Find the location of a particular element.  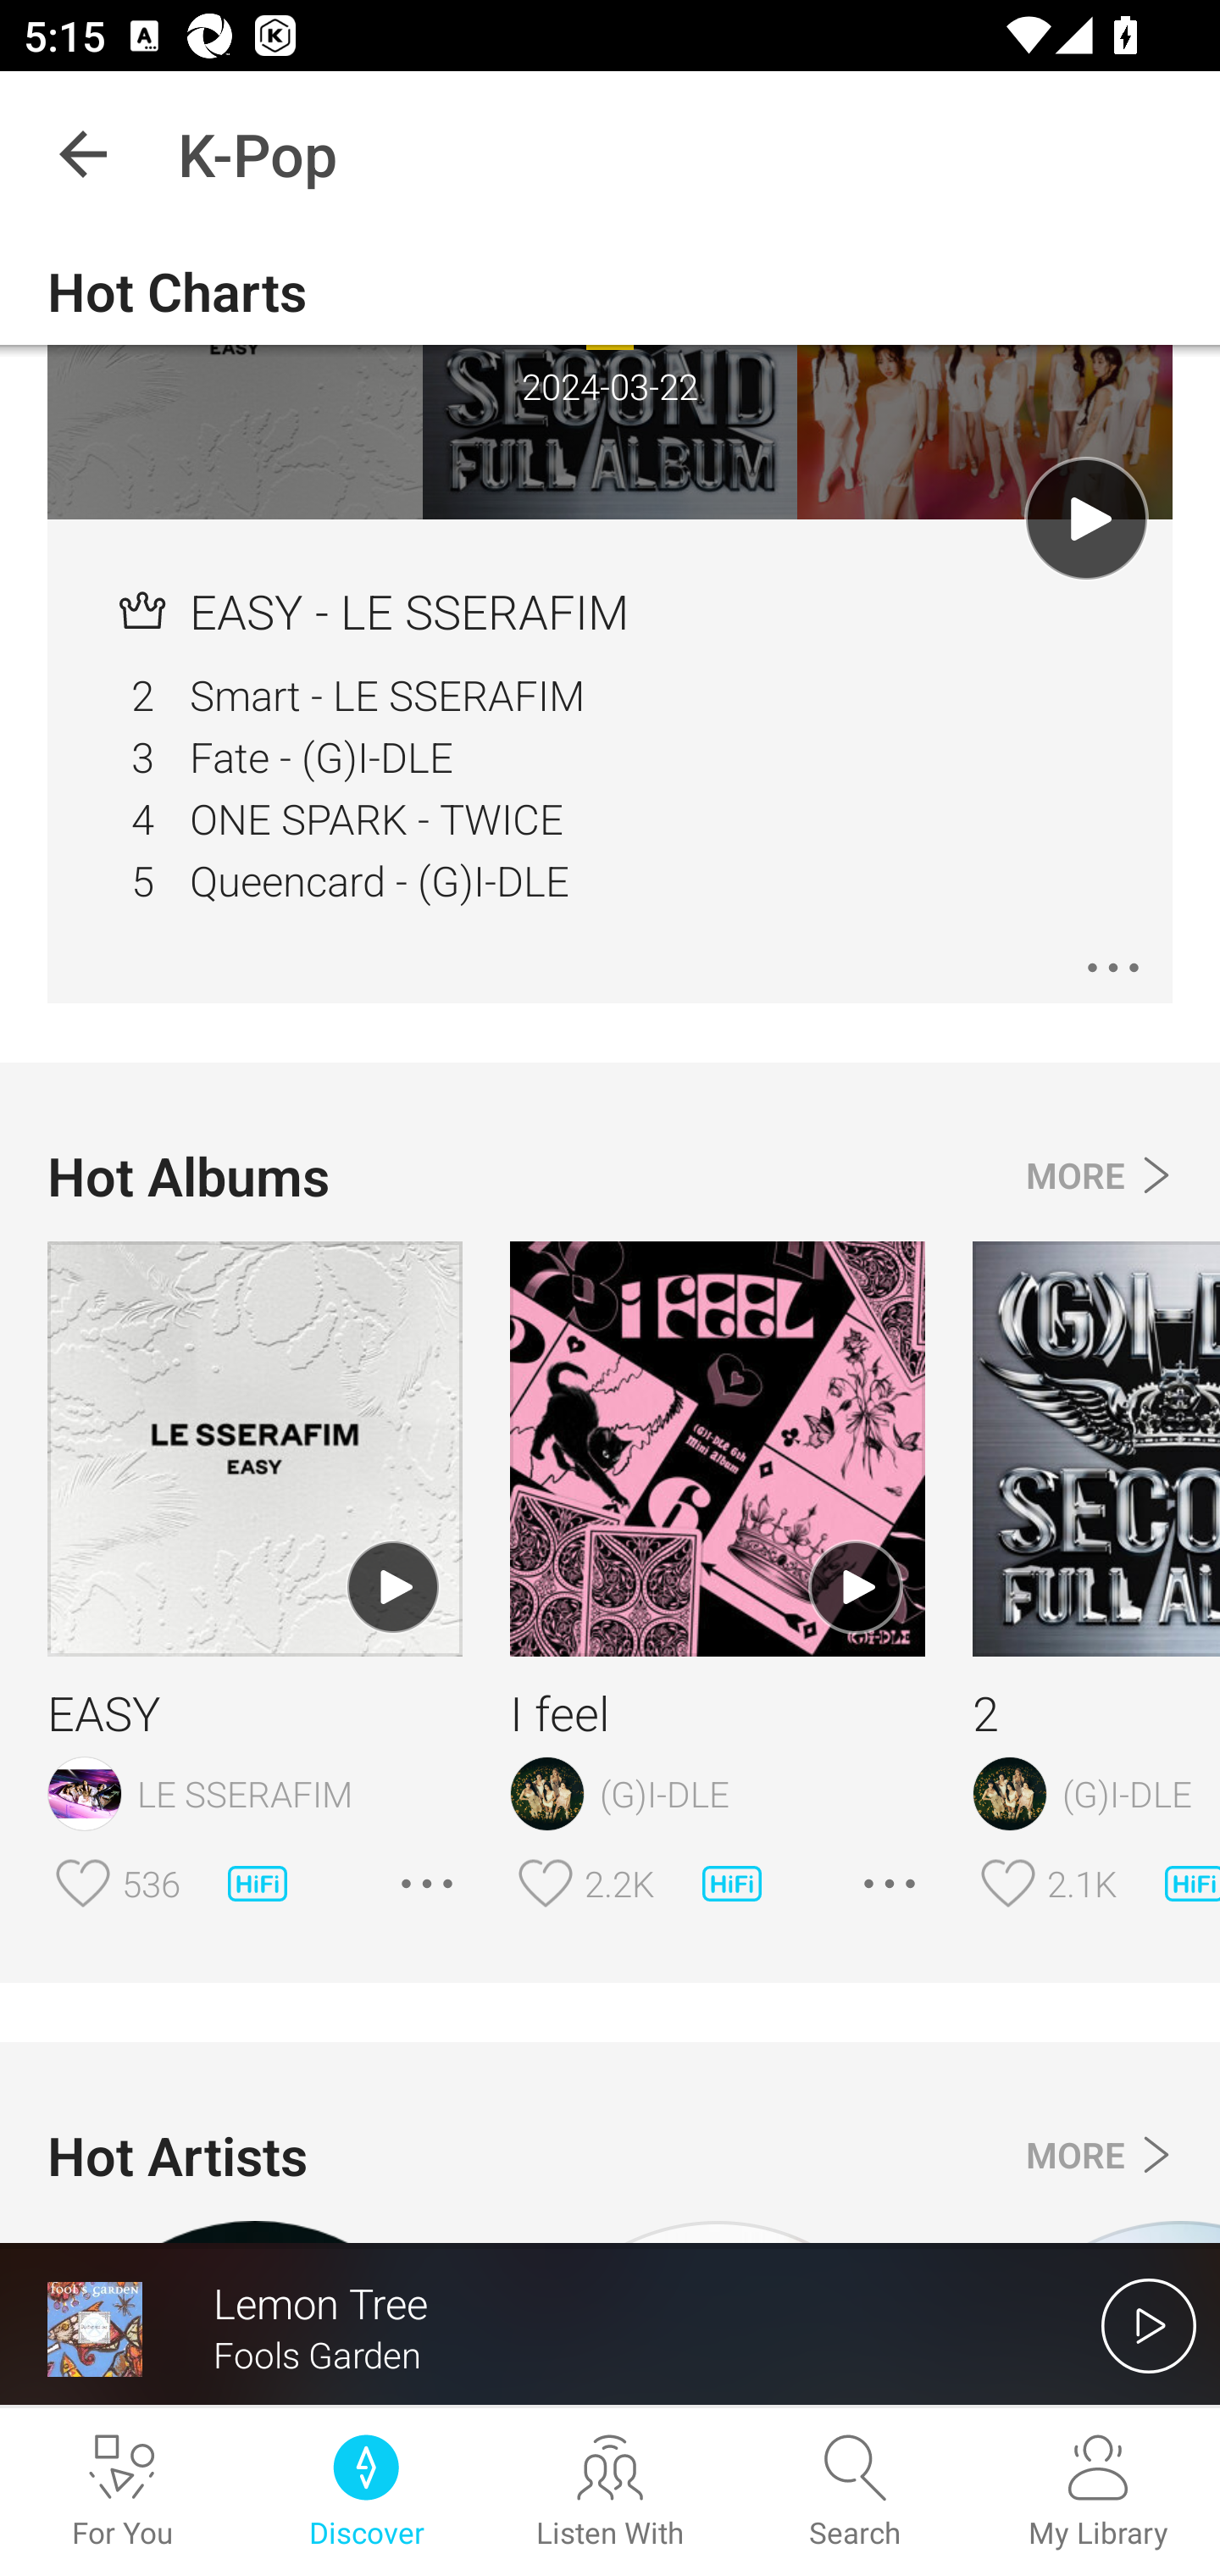

Hot Albums MORE is located at coordinates (610, 1176).